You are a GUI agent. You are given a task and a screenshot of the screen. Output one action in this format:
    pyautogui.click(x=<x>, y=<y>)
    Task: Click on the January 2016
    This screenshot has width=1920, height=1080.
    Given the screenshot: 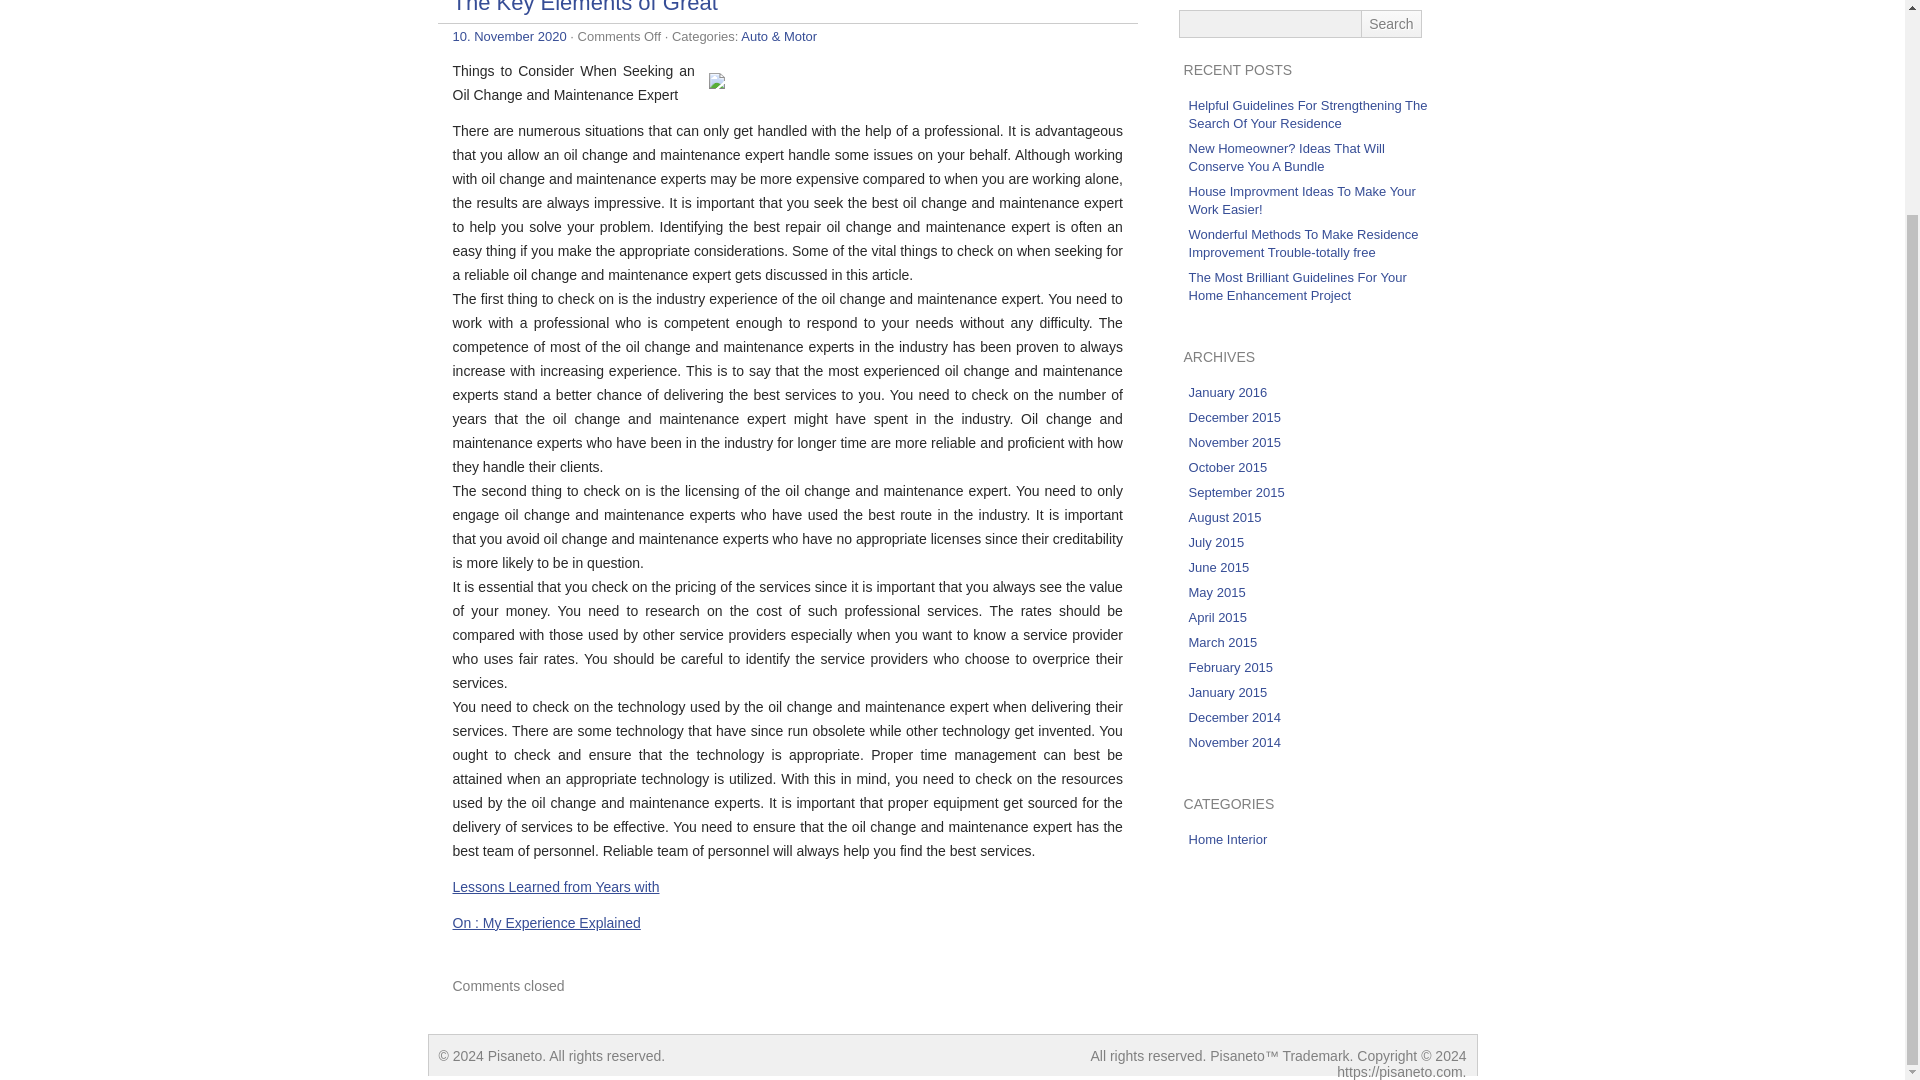 What is the action you would take?
    pyautogui.click(x=1228, y=392)
    